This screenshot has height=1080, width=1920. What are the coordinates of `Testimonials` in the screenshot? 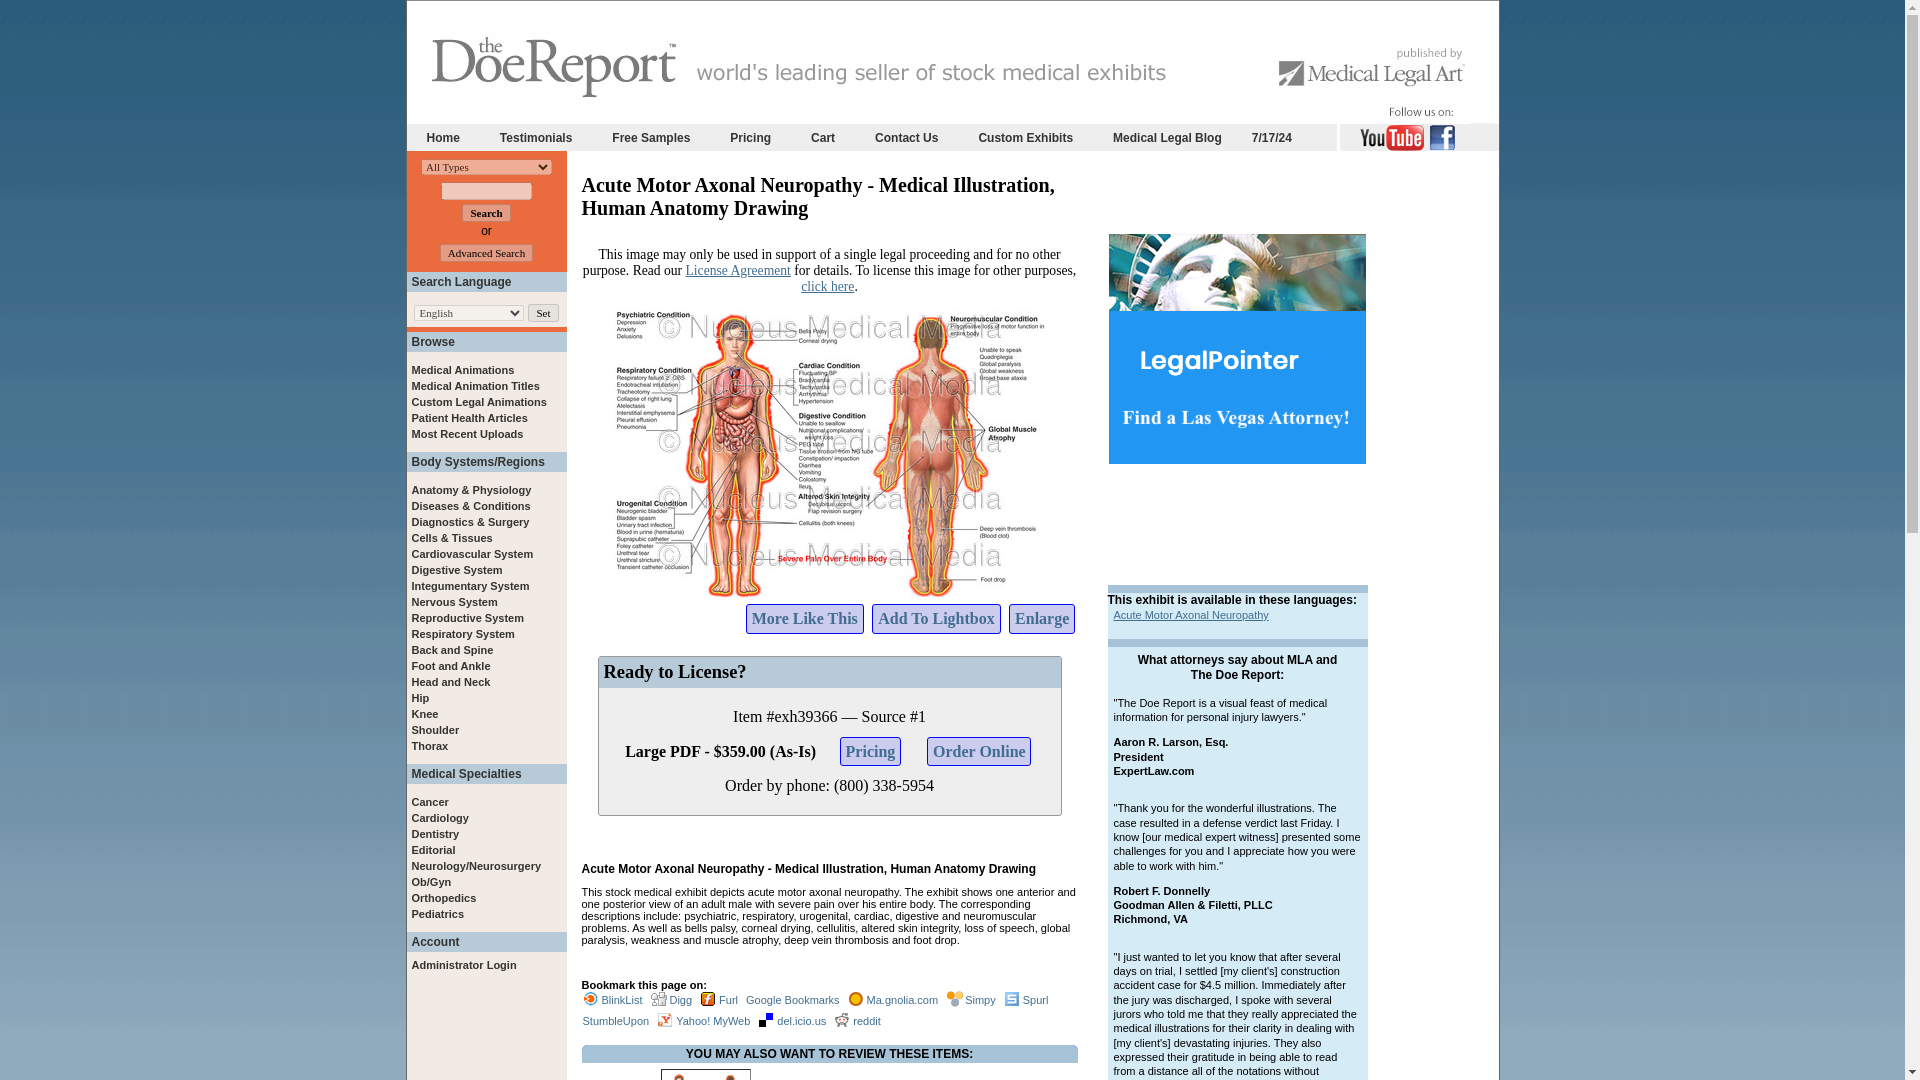 It's located at (535, 136).